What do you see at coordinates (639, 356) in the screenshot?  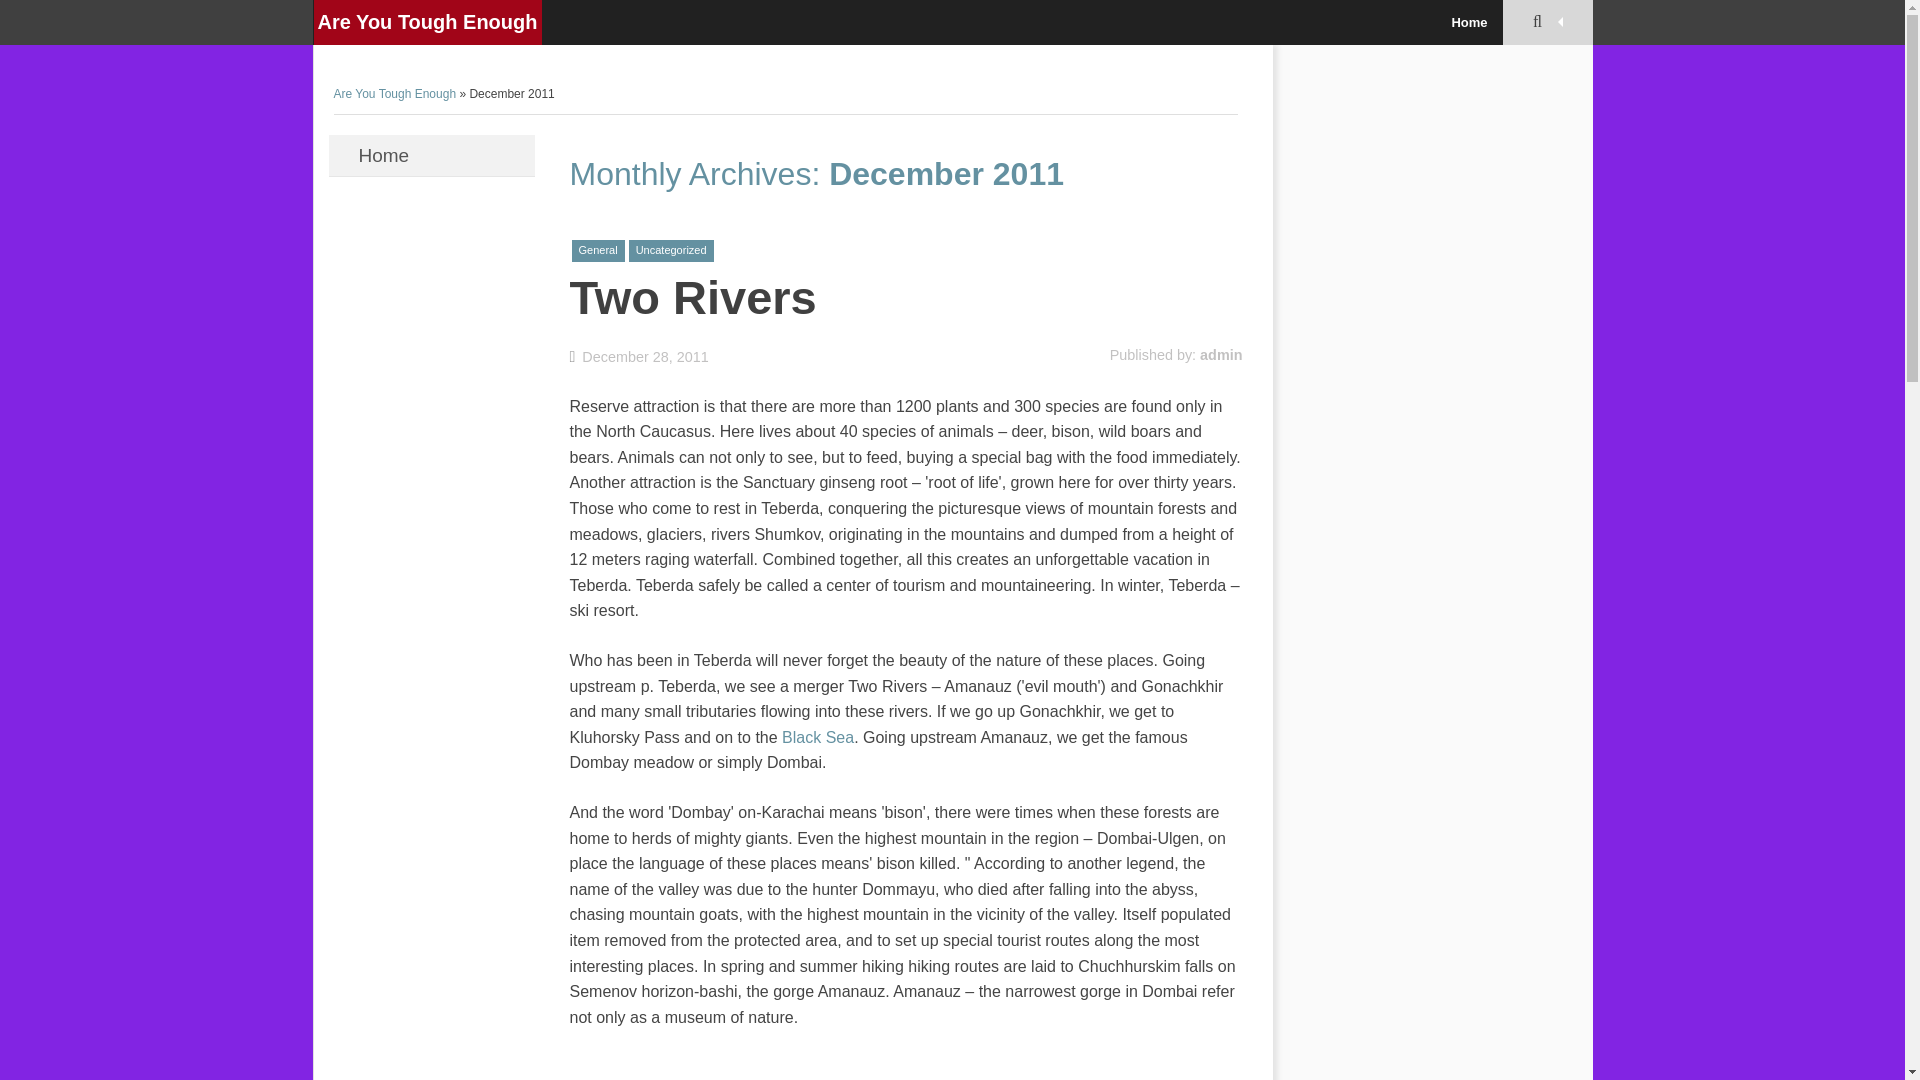 I see `December 28, 2011` at bounding box center [639, 356].